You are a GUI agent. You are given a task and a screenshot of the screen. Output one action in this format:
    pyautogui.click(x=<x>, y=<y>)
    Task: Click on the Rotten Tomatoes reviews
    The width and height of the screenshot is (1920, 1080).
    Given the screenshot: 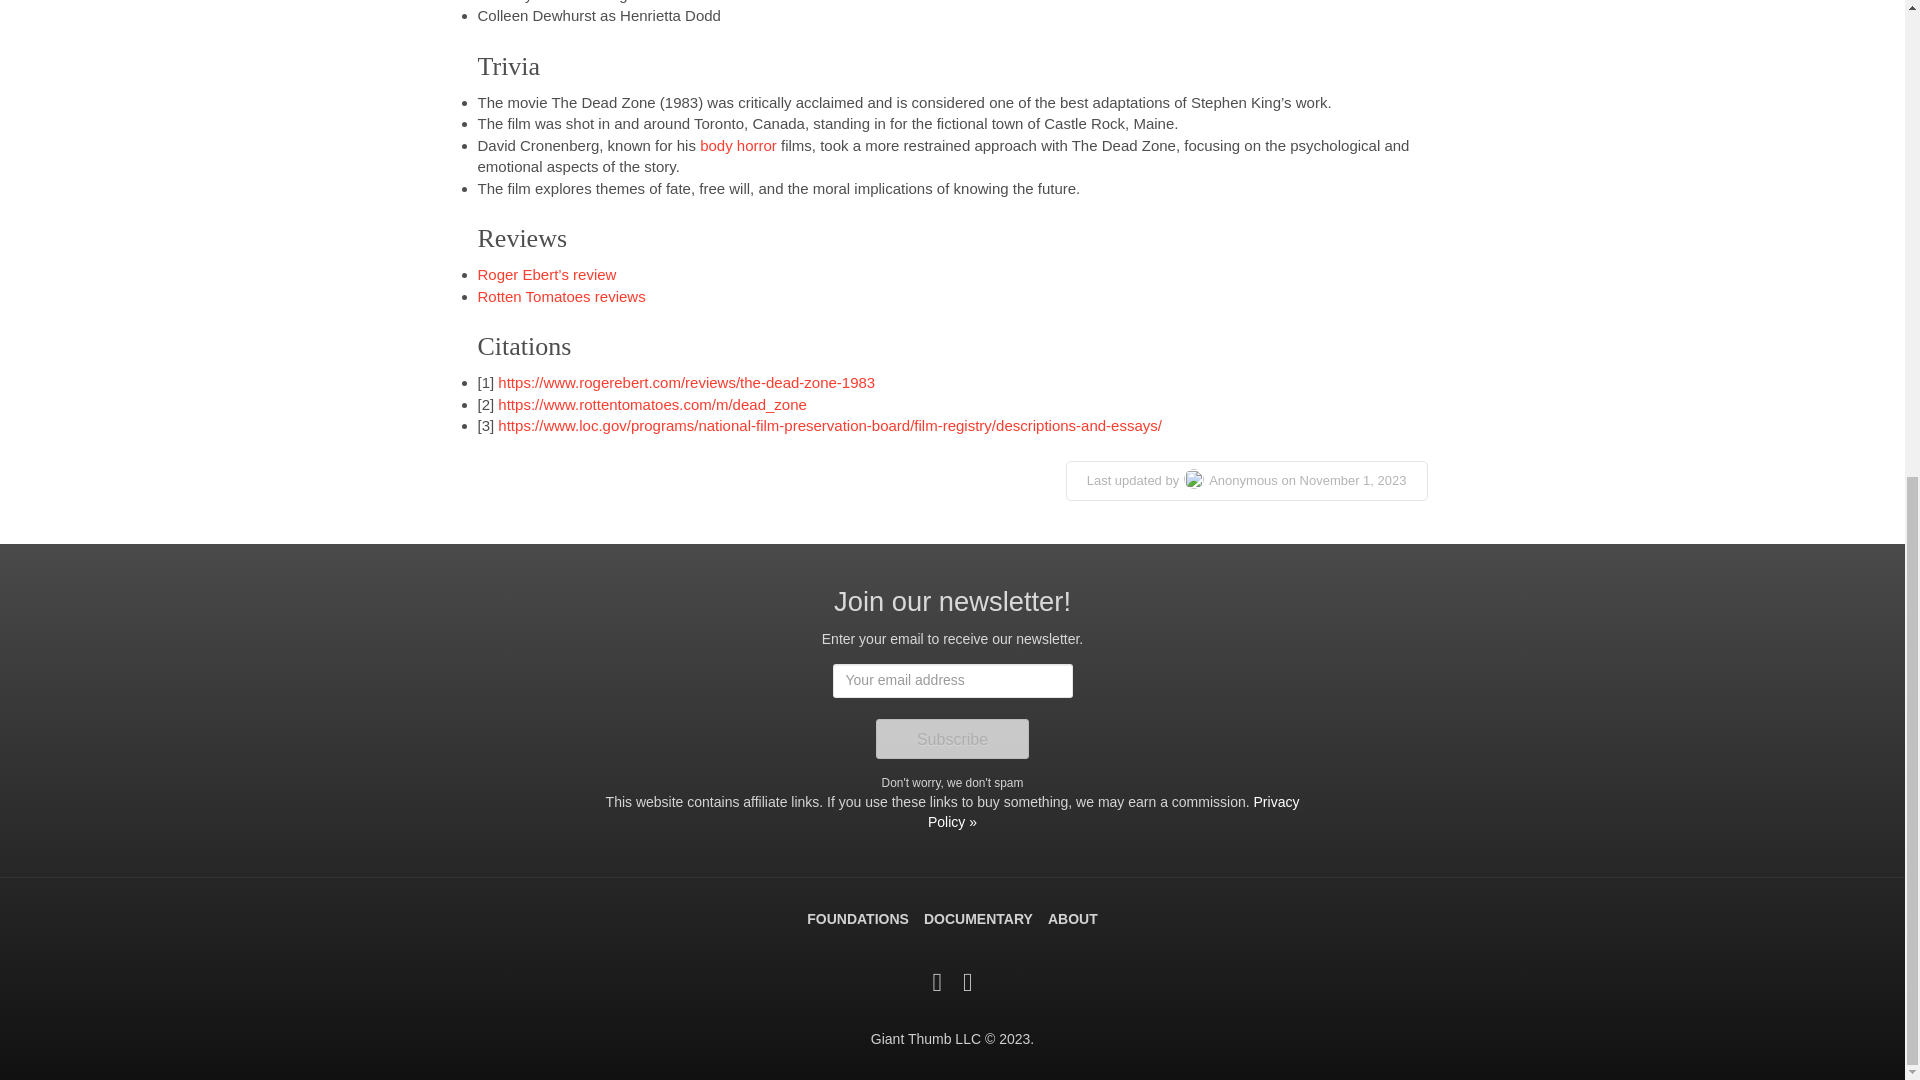 What is the action you would take?
    pyautogui.click(x=562, y=296)
    